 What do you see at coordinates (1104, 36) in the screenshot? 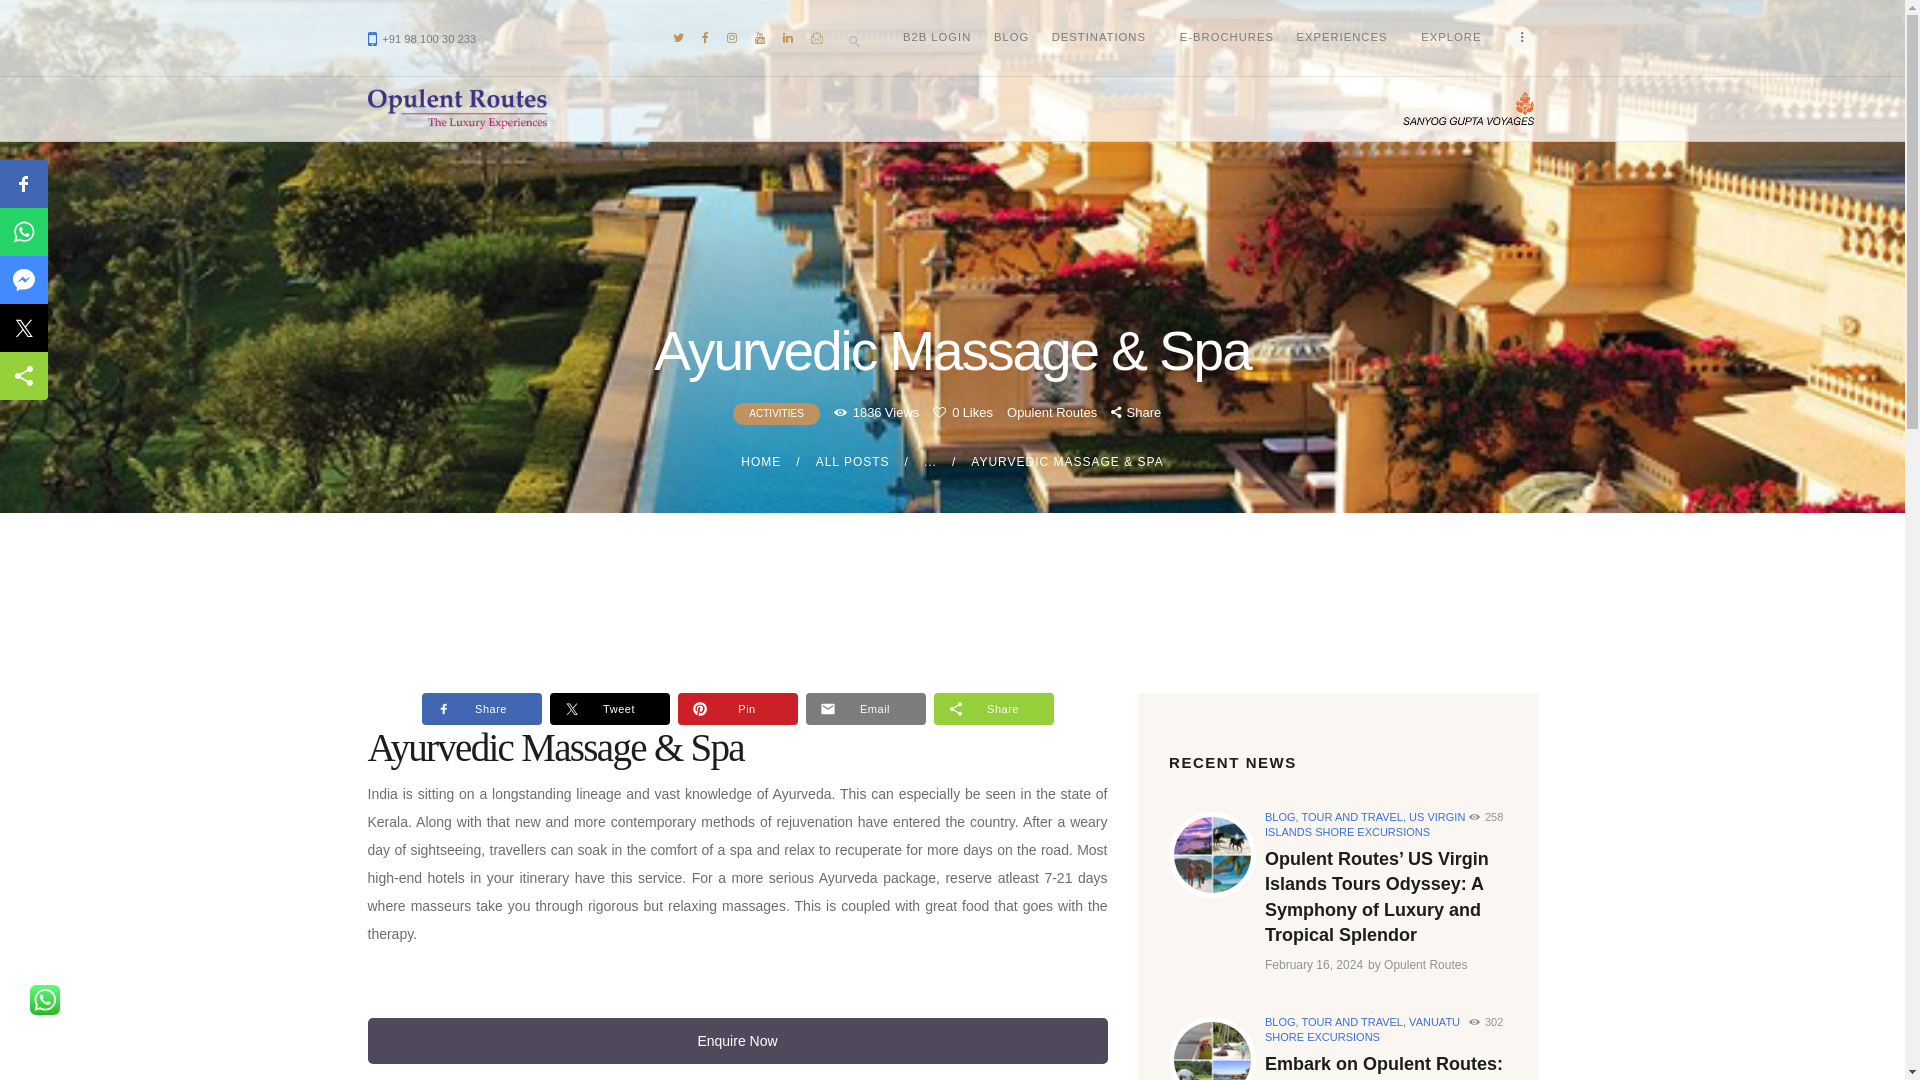
I see `DESTINATIONS` at bounding box center [1104, 36].